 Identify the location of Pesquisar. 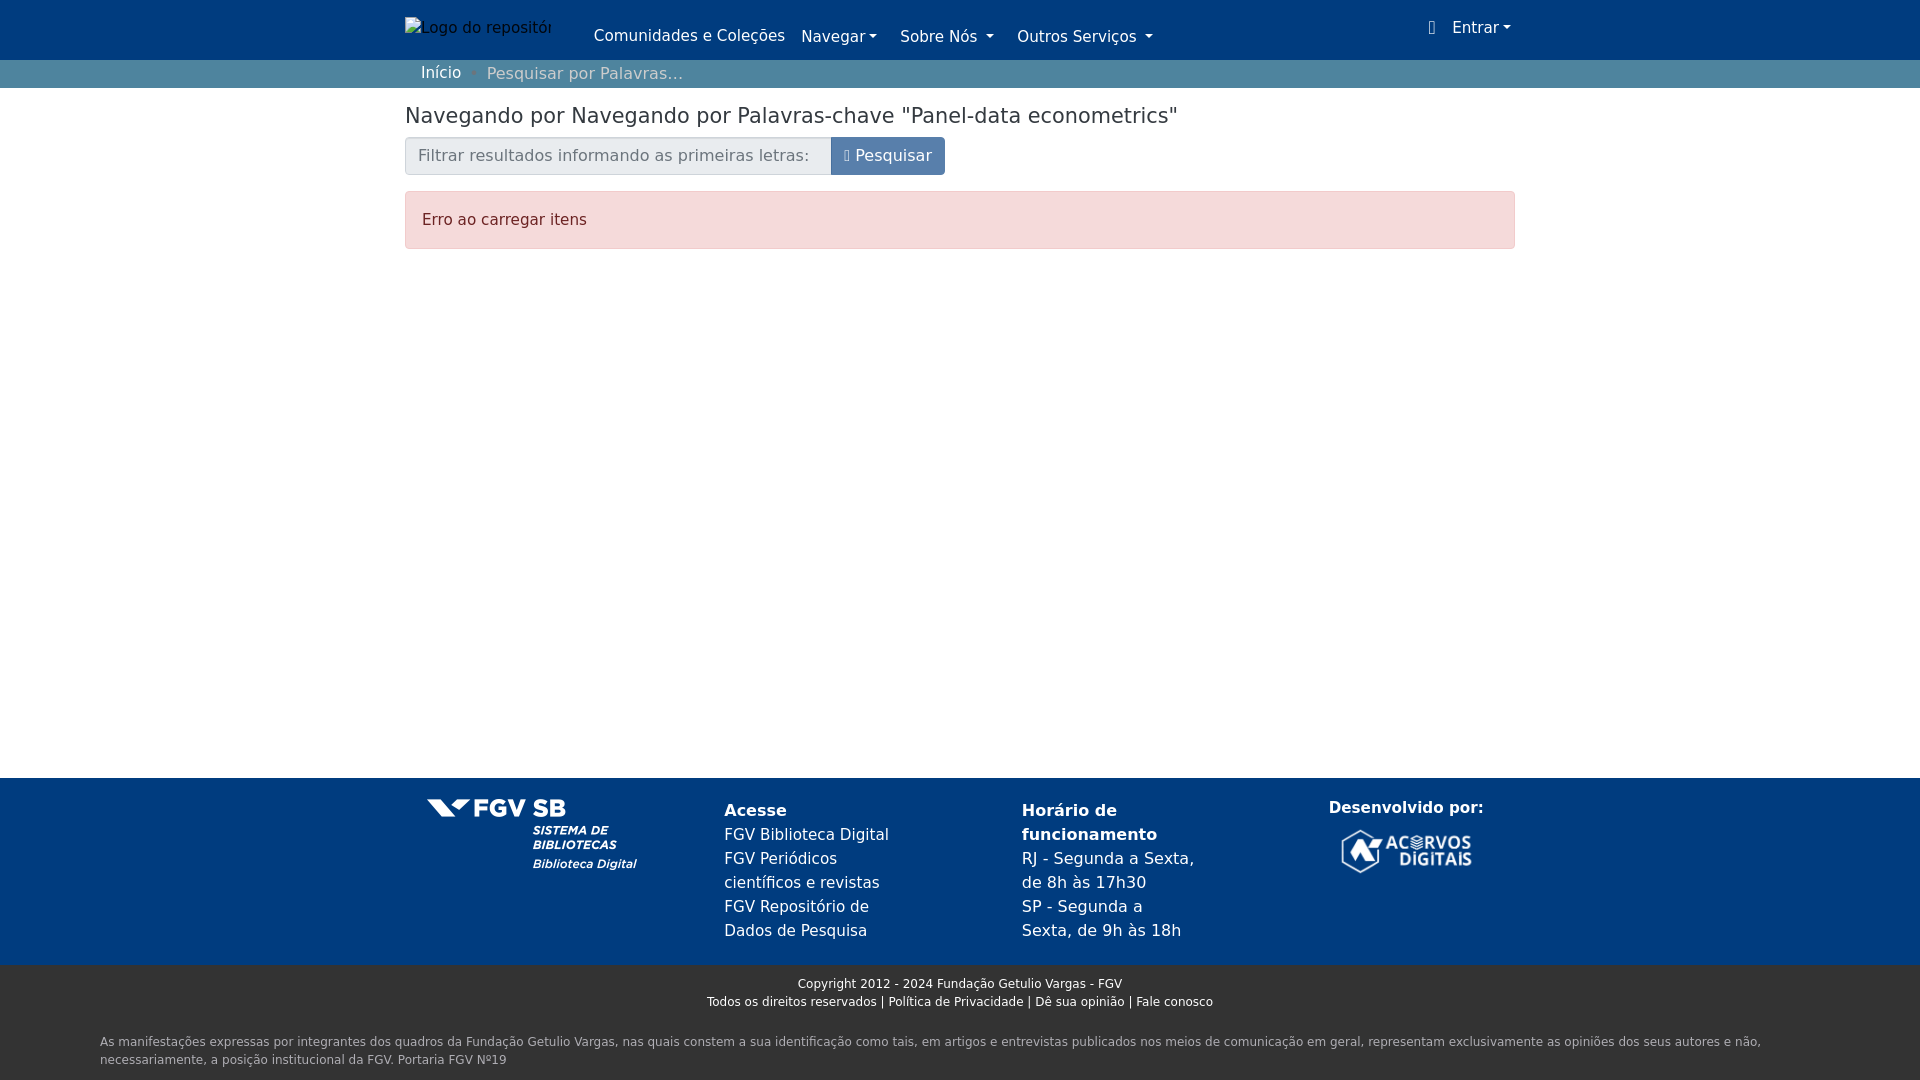
(888, 156).